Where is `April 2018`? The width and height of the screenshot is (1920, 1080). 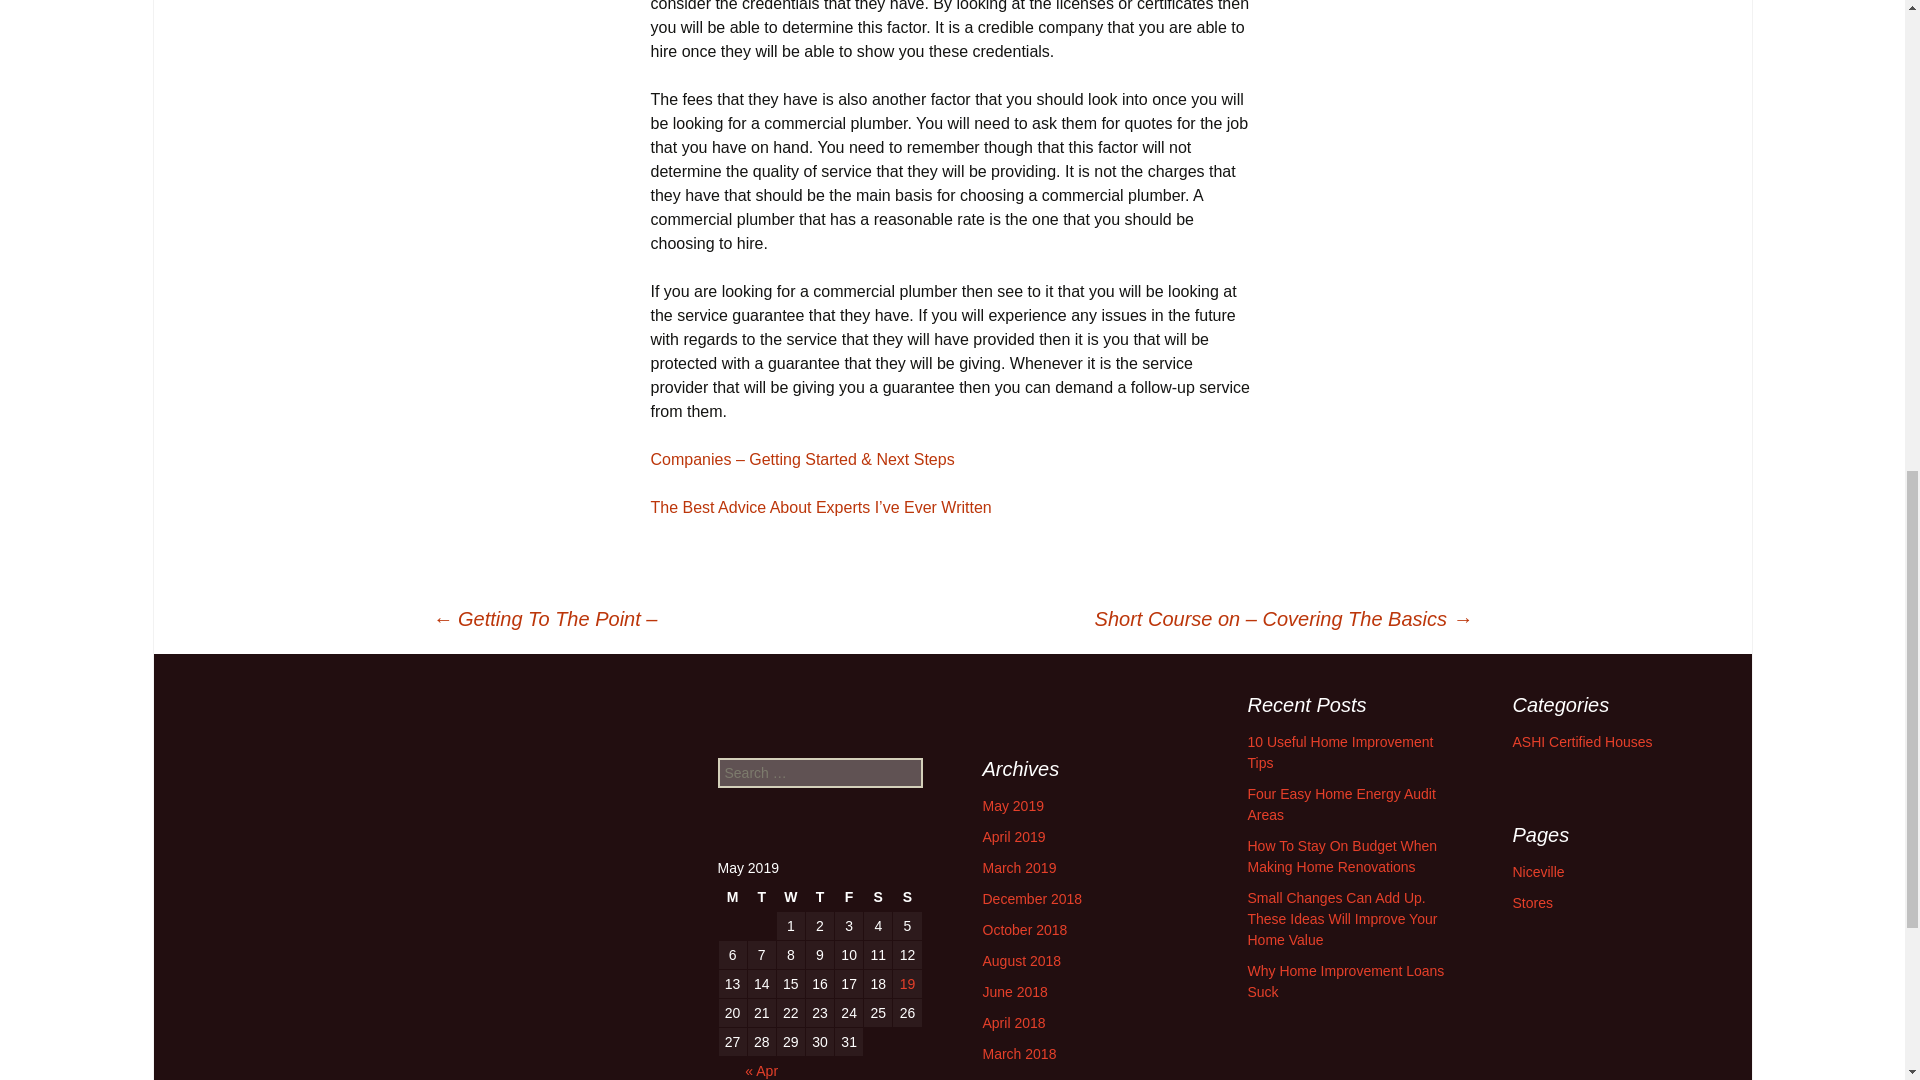
April 2018 is located at coordinates (1012, 1023).